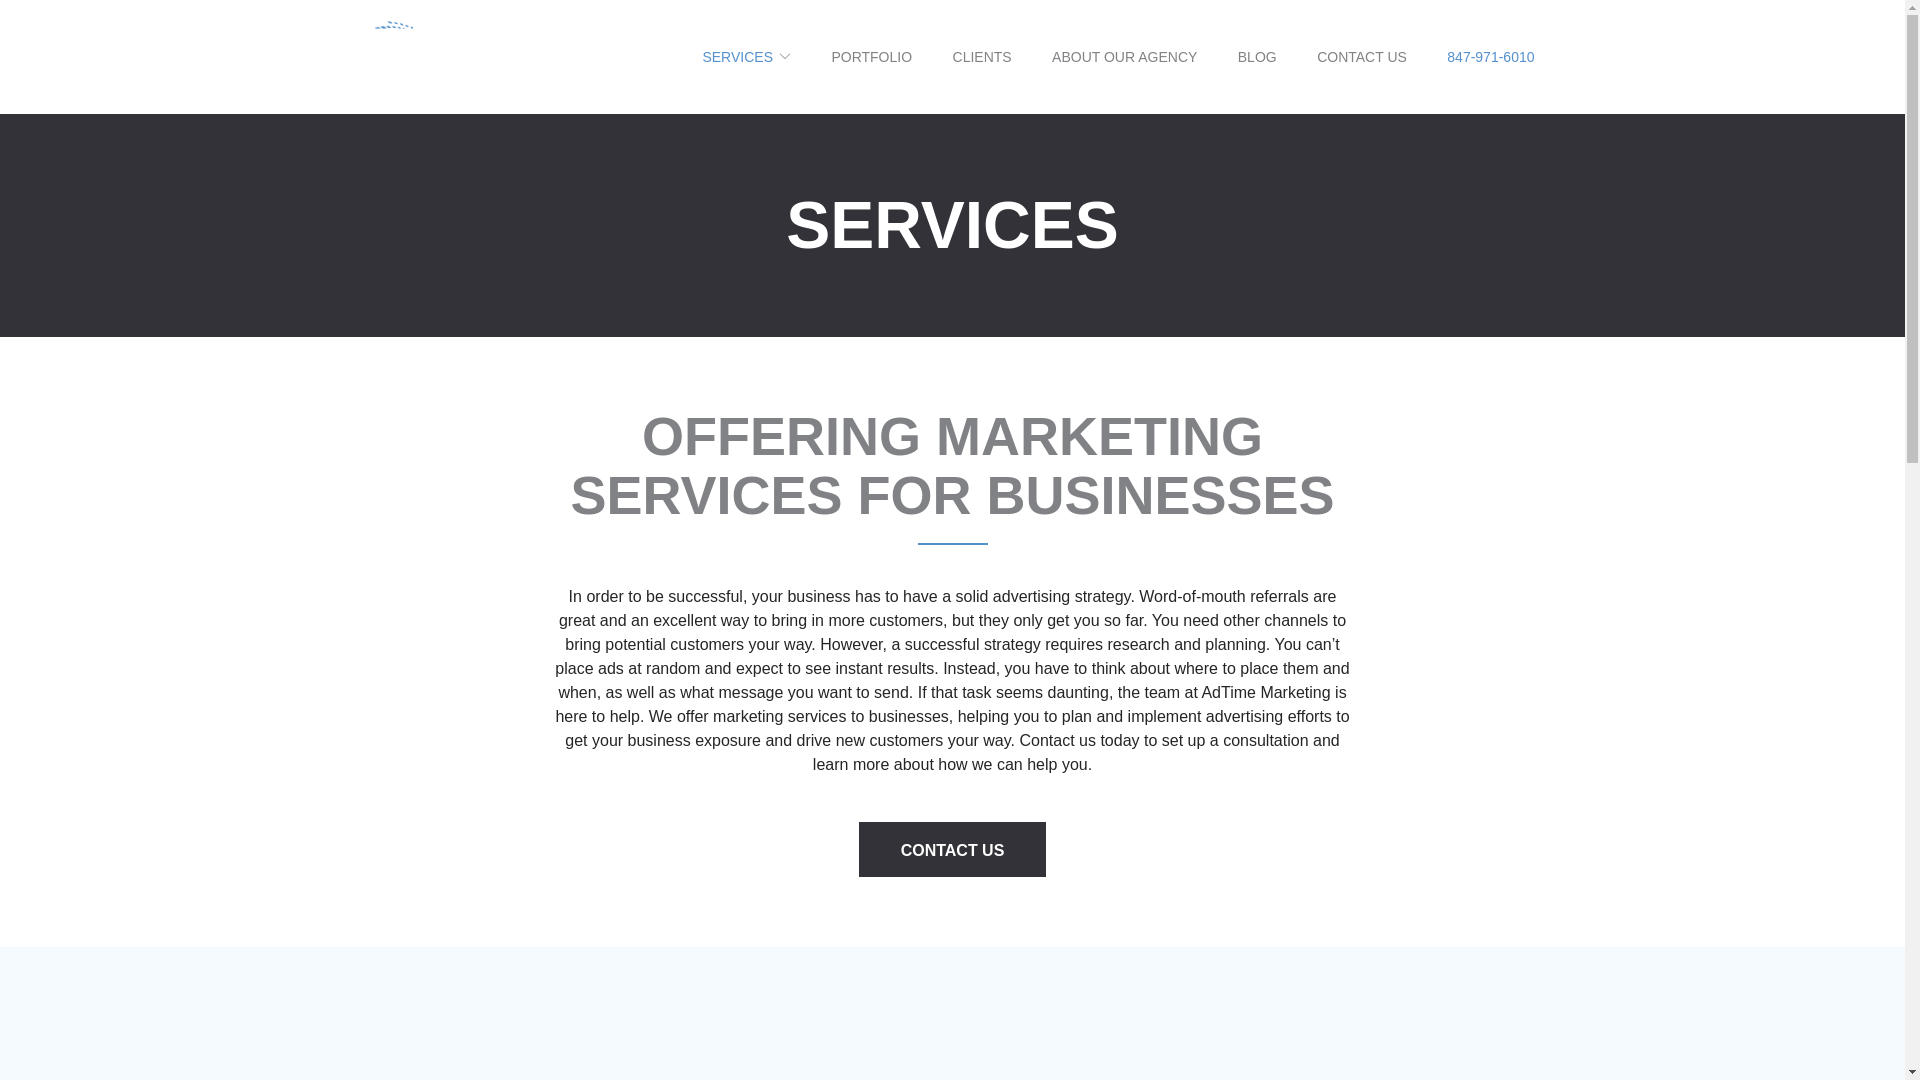  Describe the element at coordinates (746, 56) in the screenshot. I see `SERVICES` at that location.